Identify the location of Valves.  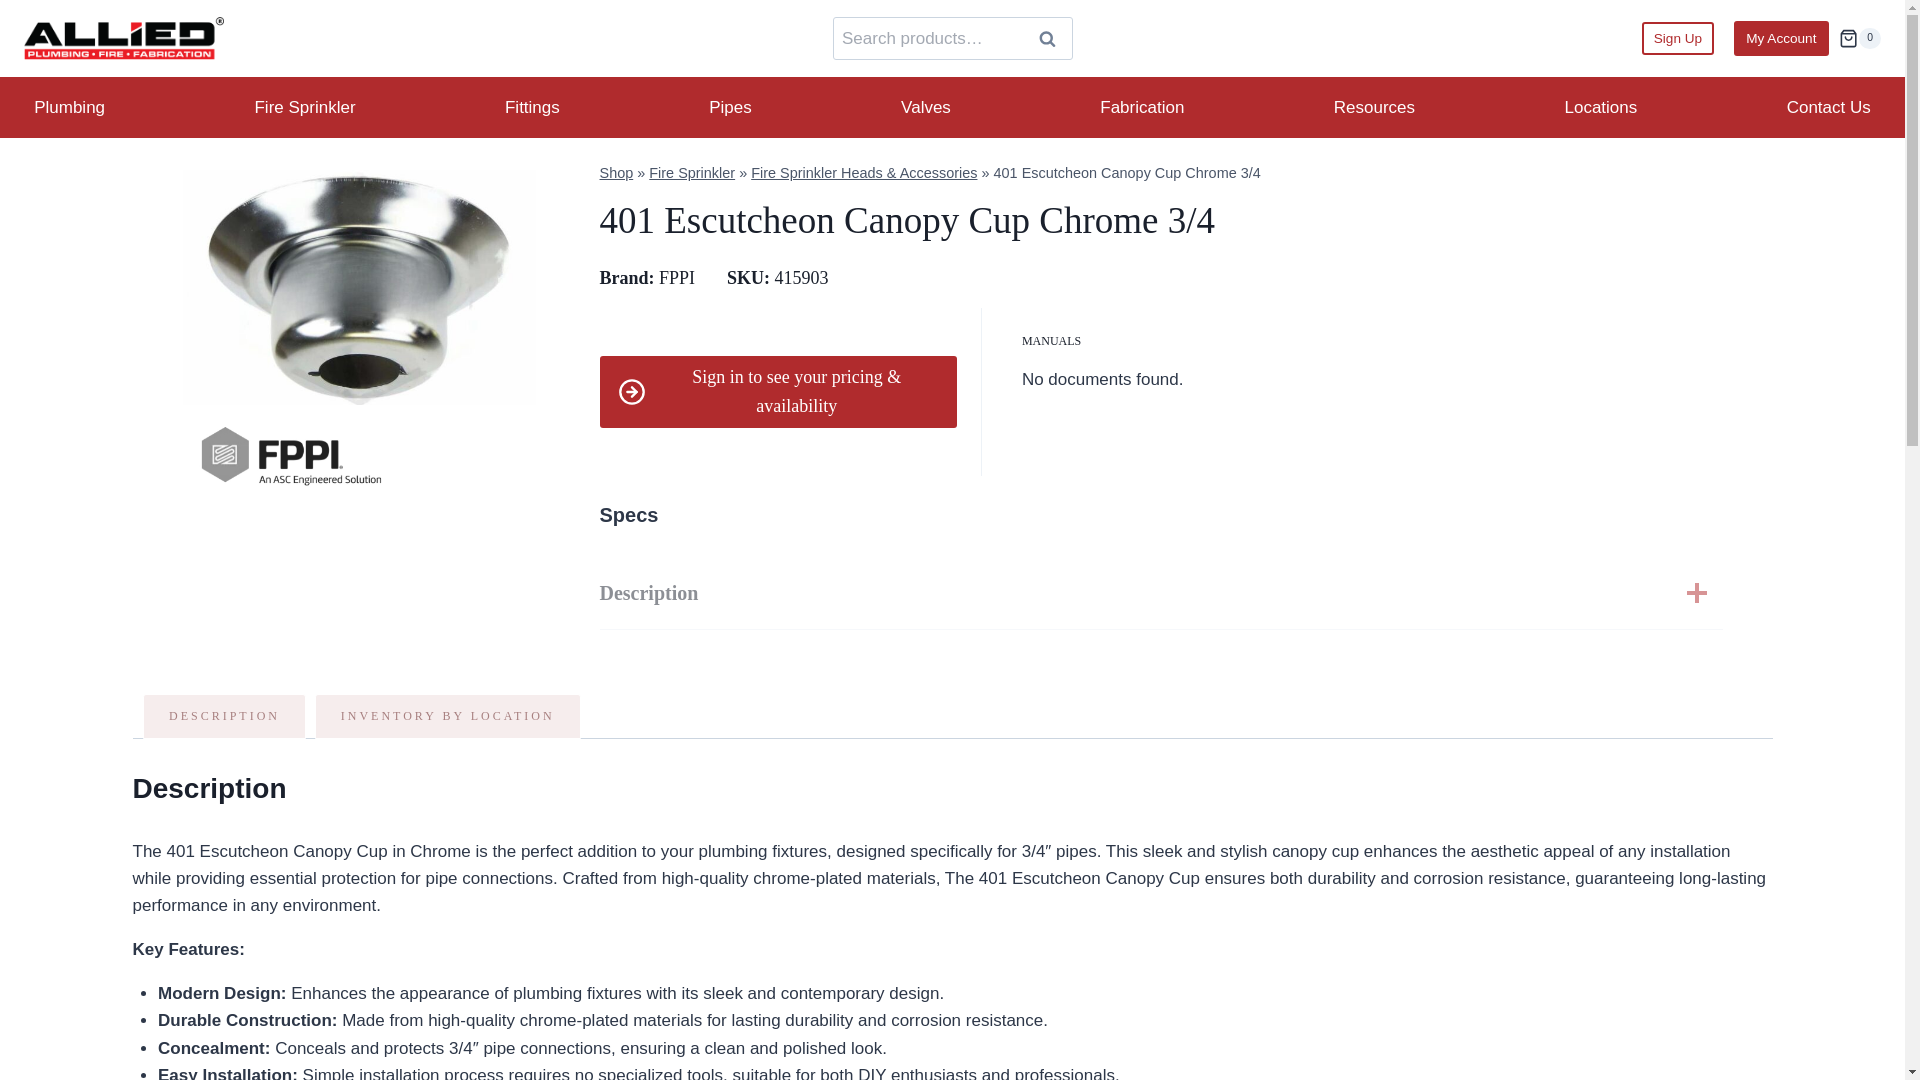
(926, 108).